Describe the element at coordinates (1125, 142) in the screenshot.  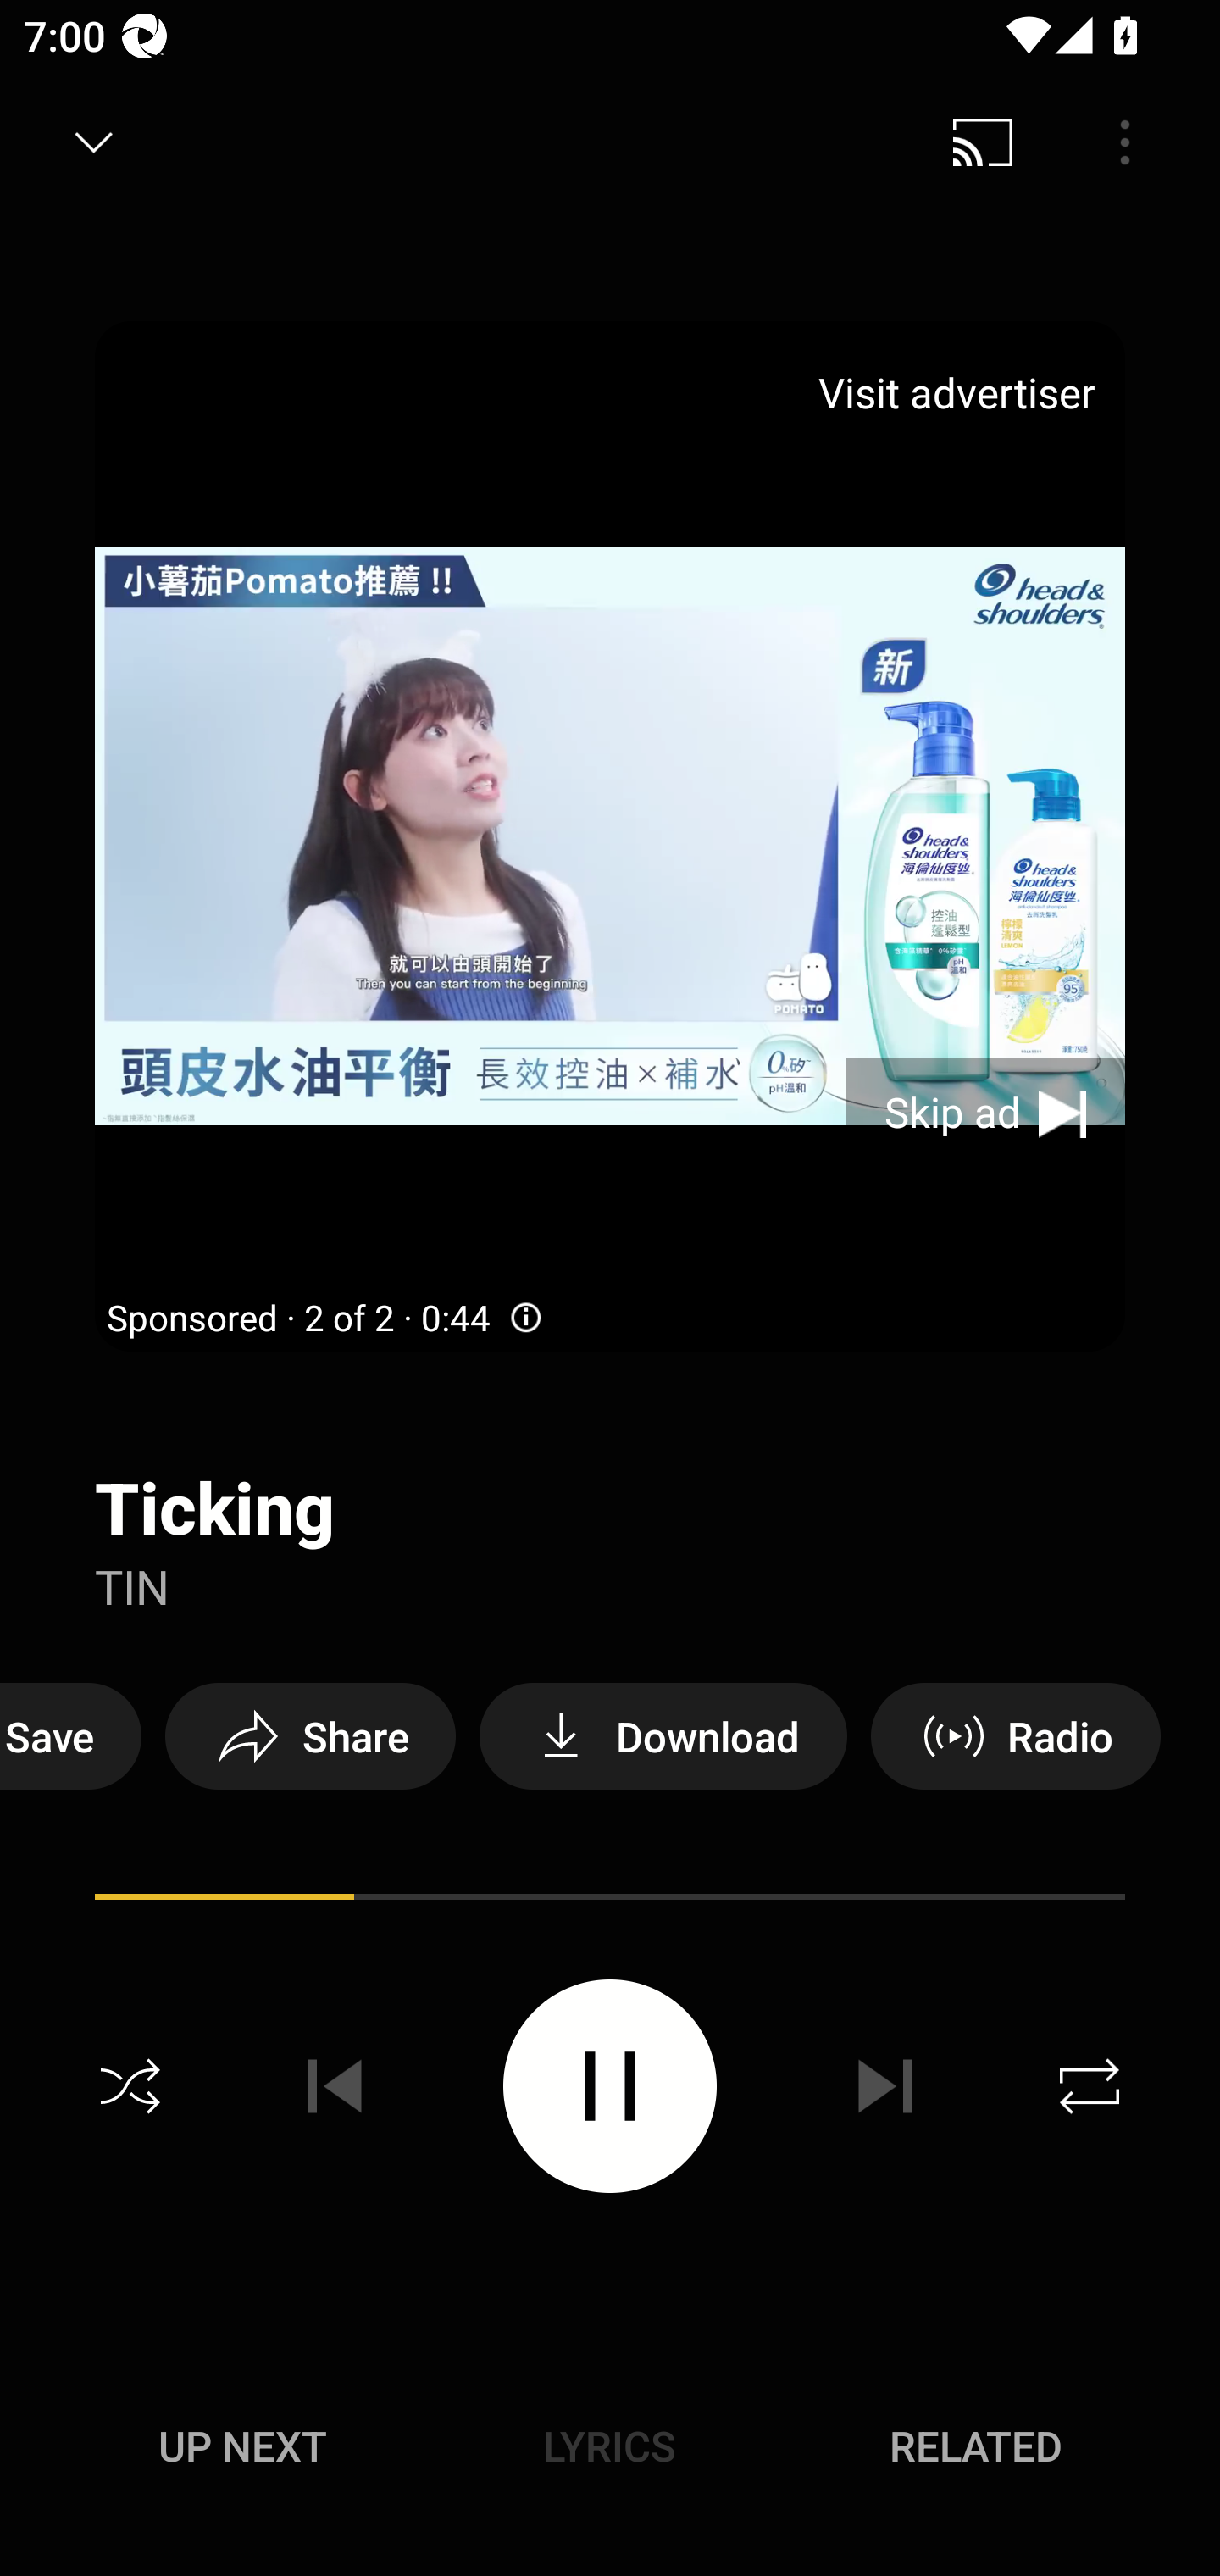
I see `Menu` at that location.